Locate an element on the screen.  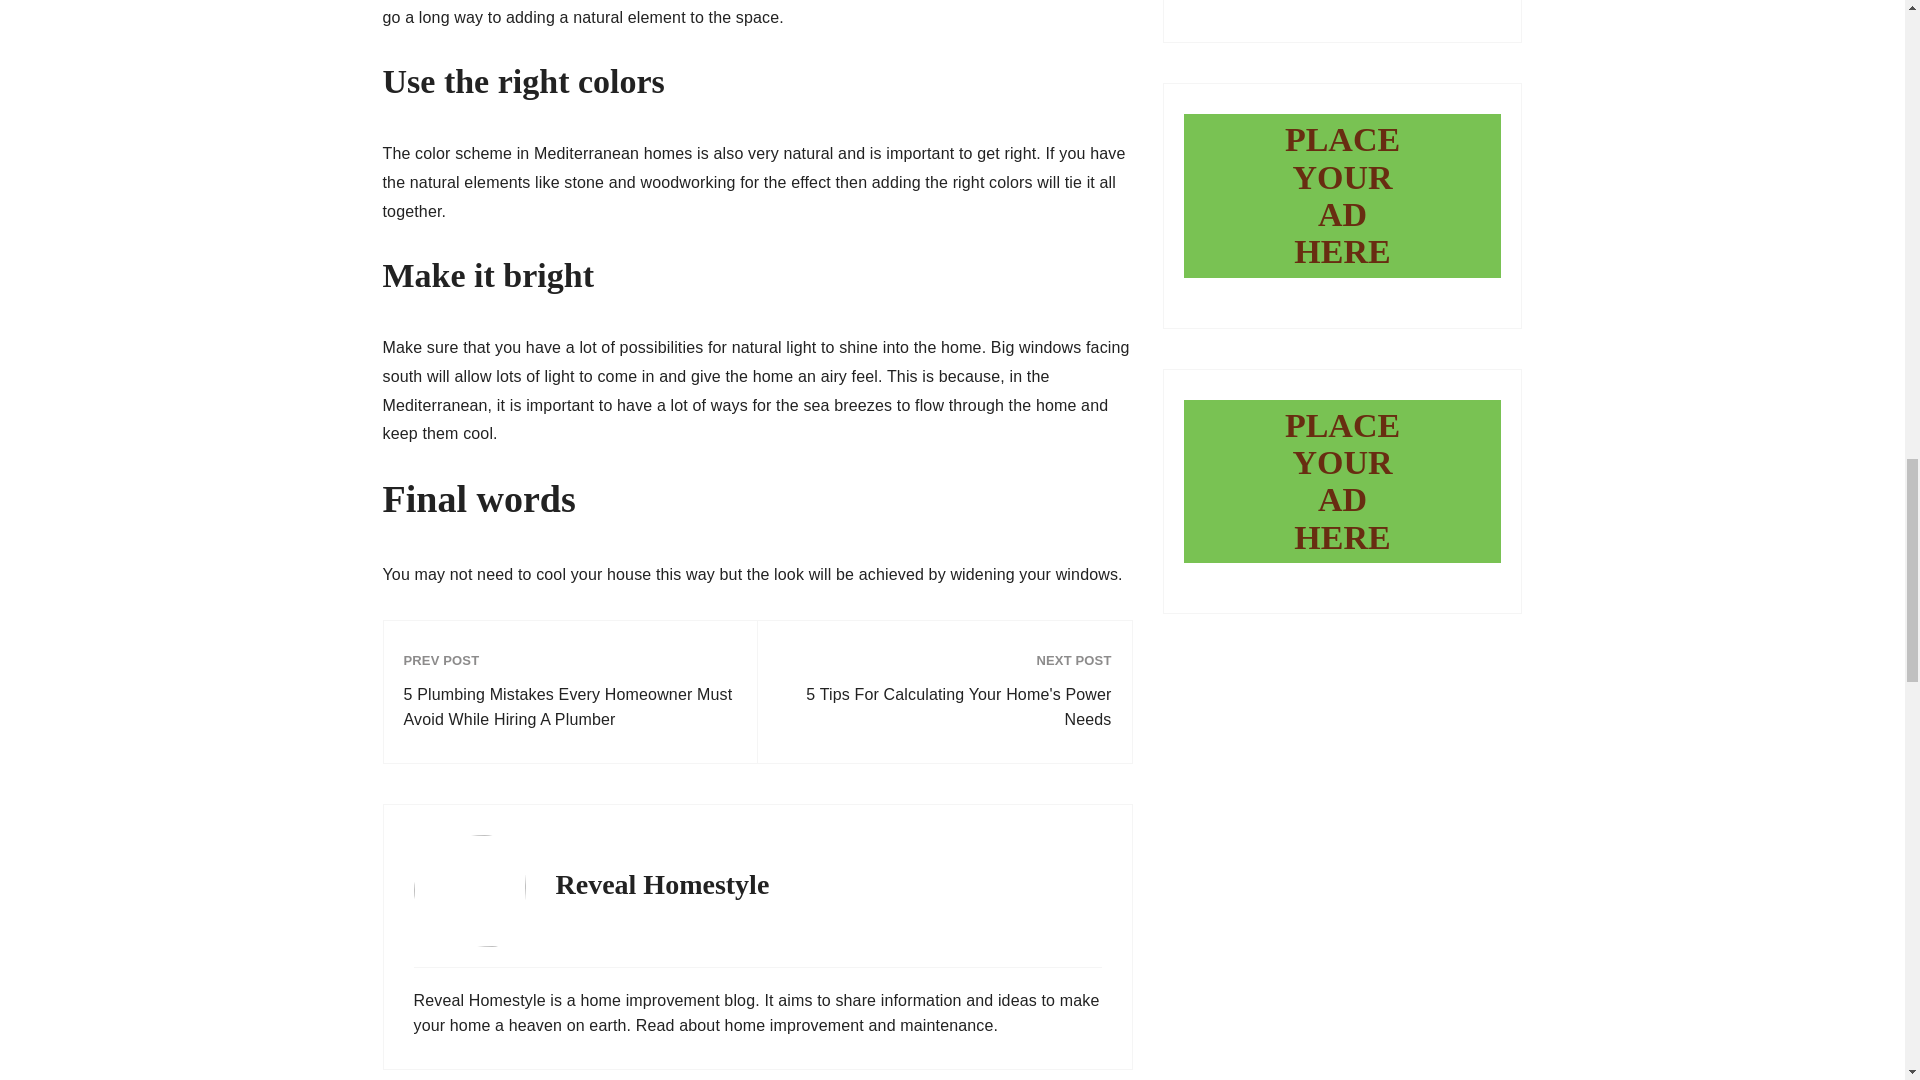
5 Tips For Calculating Your Home's Power Needs is located at coordinates (944, 707).